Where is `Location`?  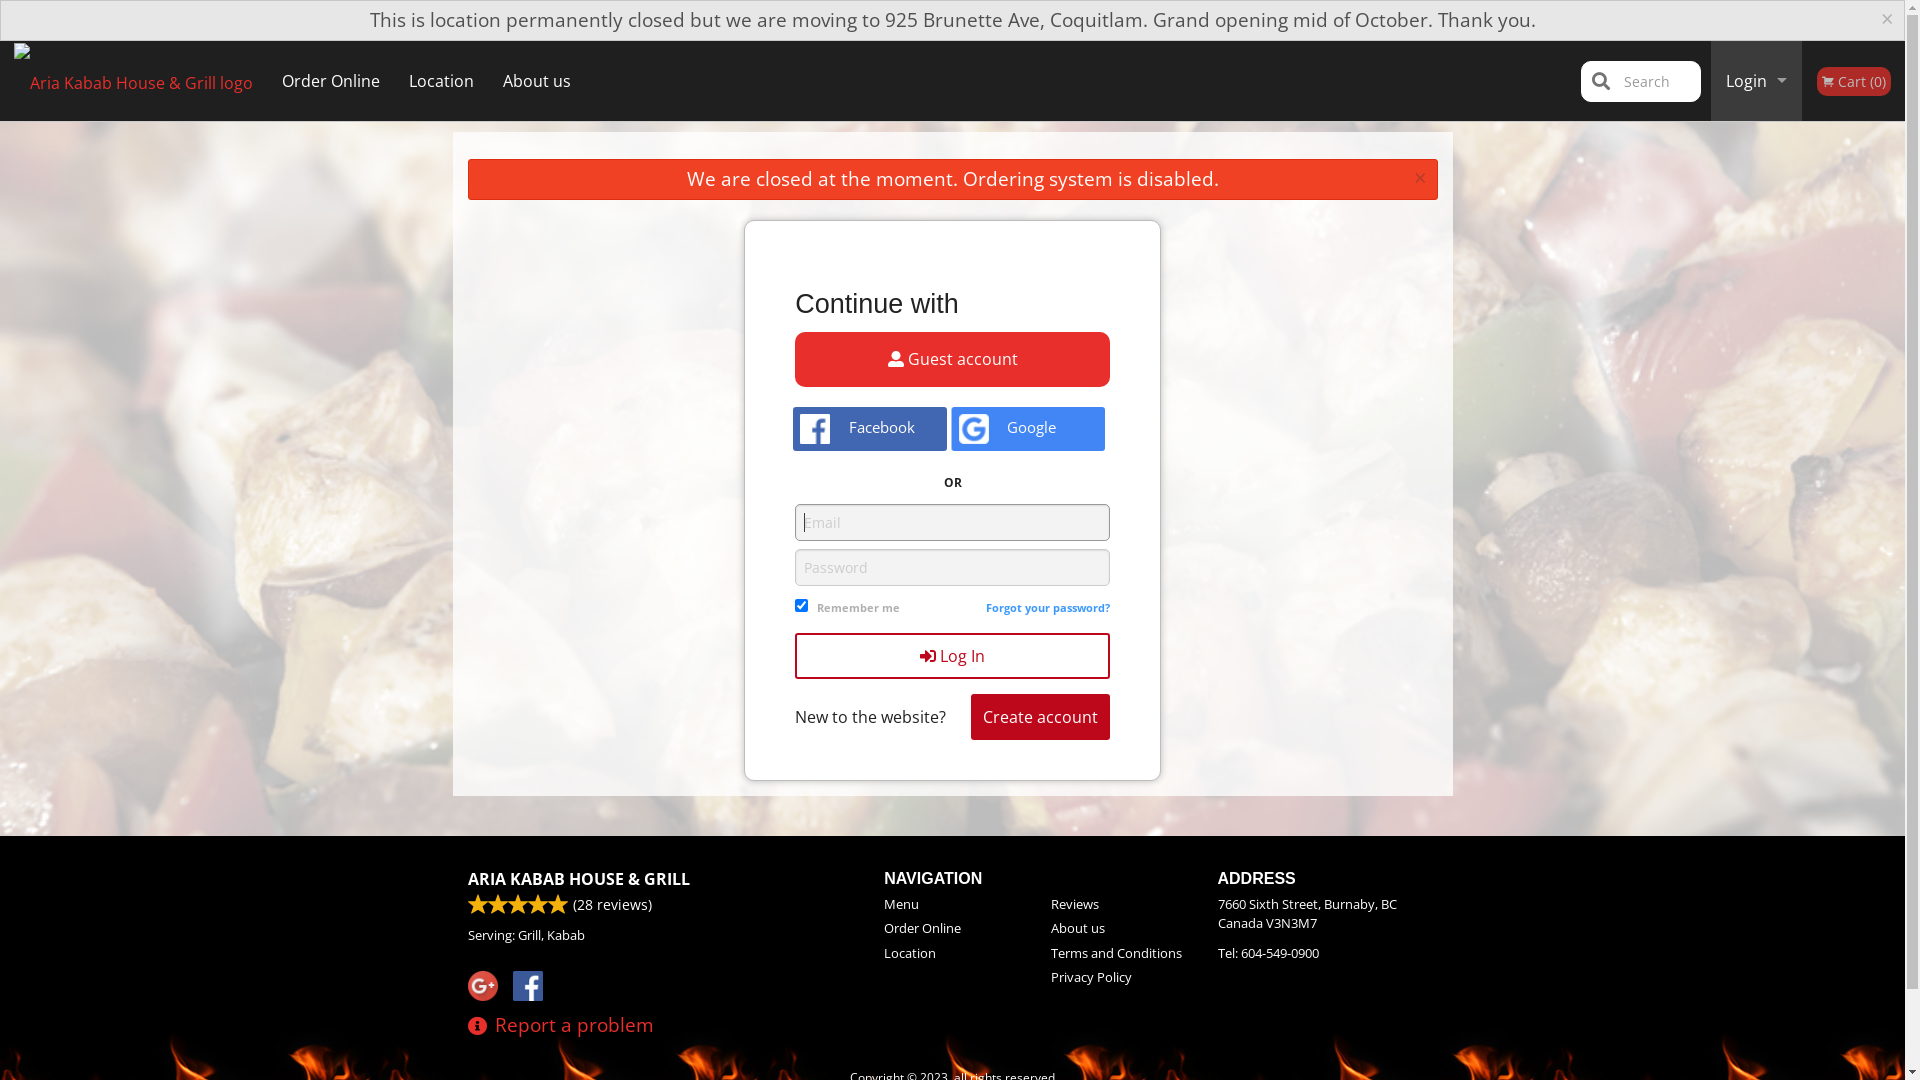 Location is located at coordinates (442, 81).